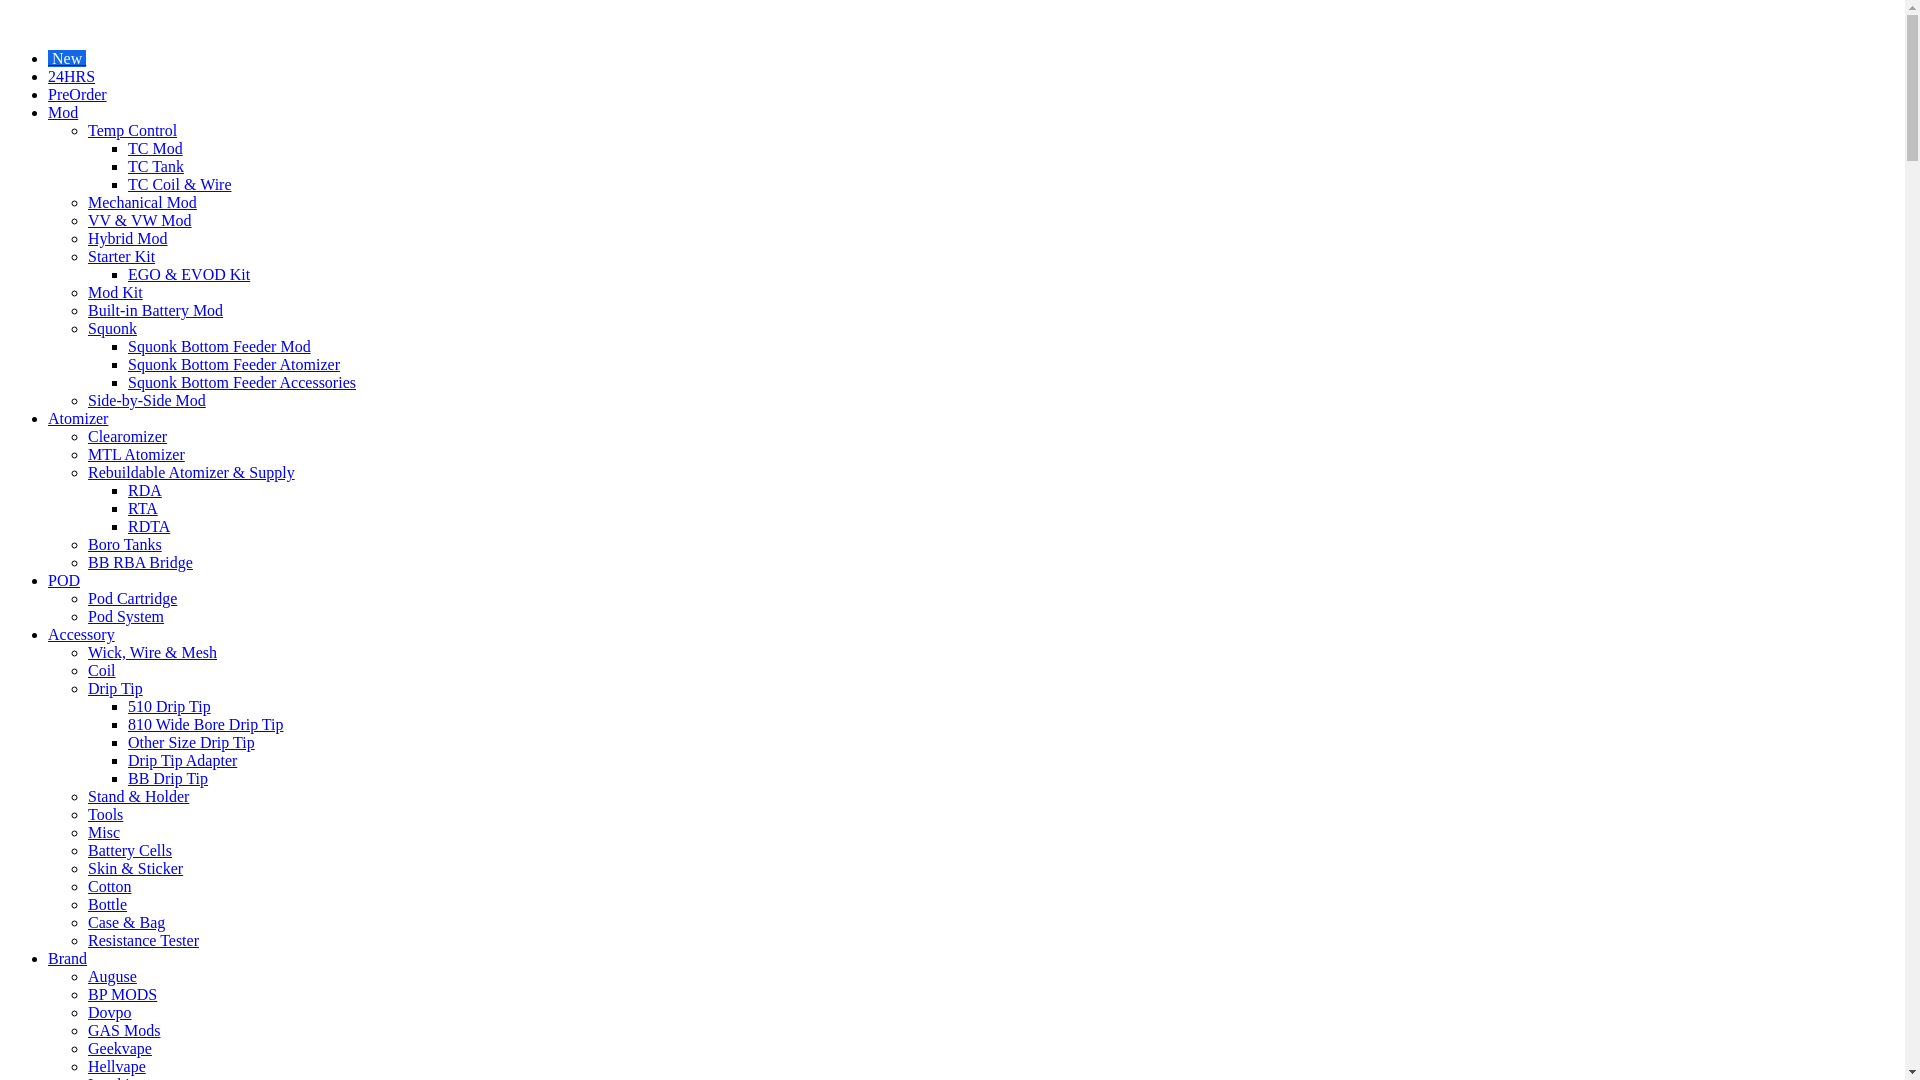 Image resolution: width=1920 pixels, height=1080 pixels. What do you see at coordinates (108, 904) in the screenshot?
I see `Bottle` at bounding box center [108, 904].